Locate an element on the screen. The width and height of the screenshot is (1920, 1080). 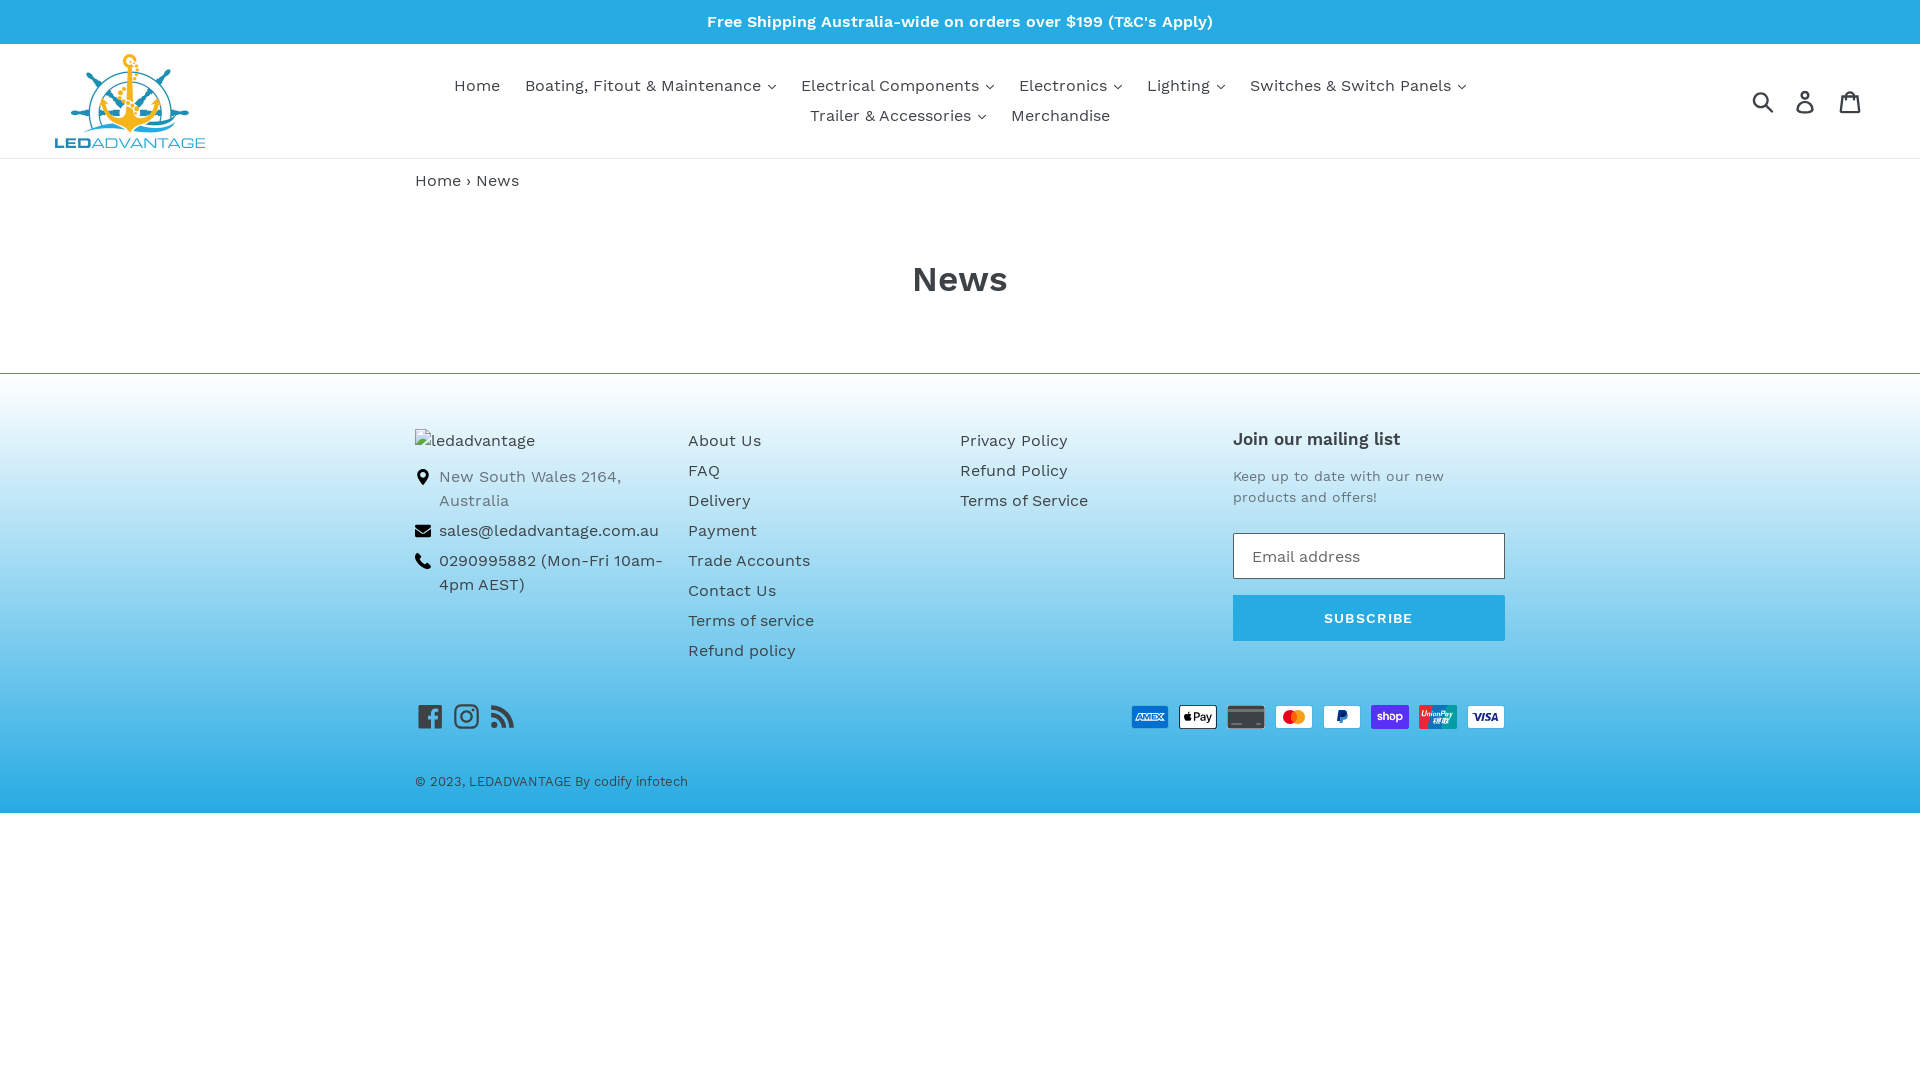
Trade Accounts is located at coordinates (749, 560).